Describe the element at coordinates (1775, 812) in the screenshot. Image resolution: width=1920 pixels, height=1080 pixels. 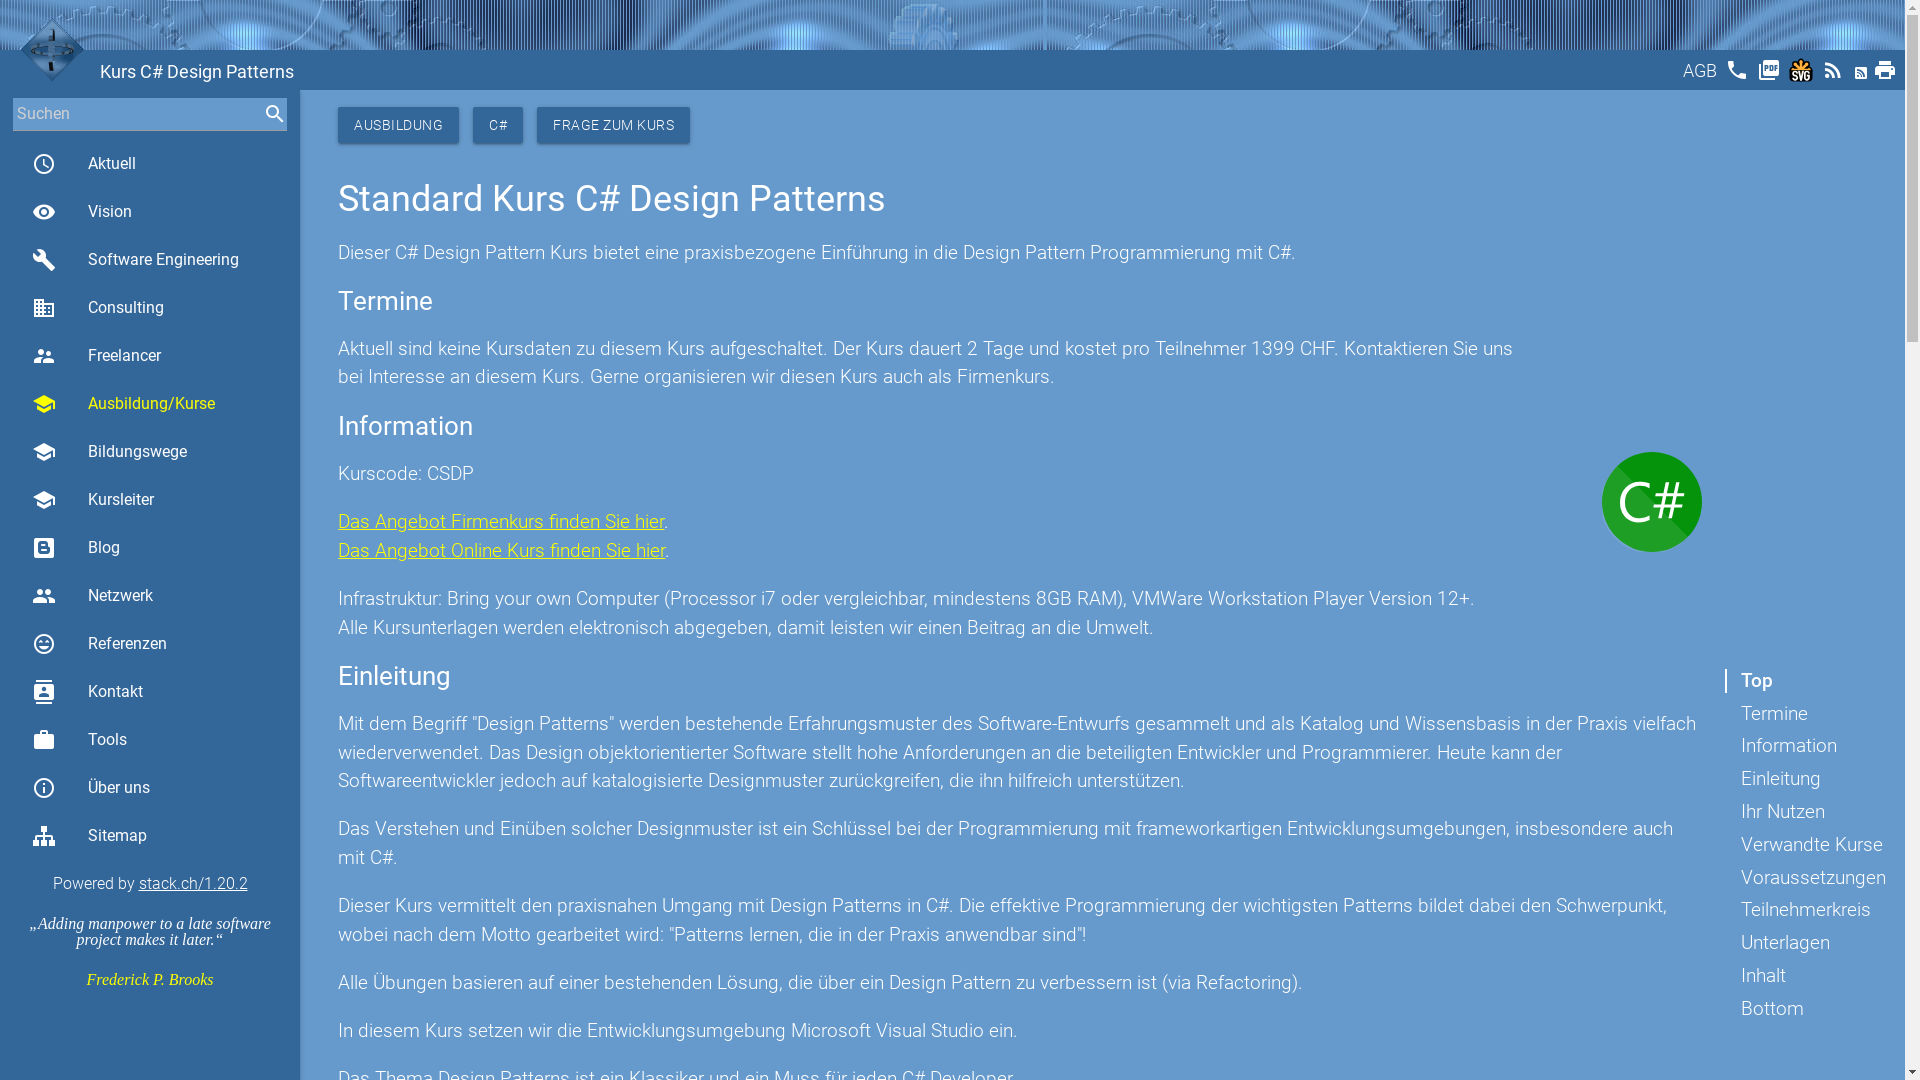
I see `Ihr Nutzen` at that location.